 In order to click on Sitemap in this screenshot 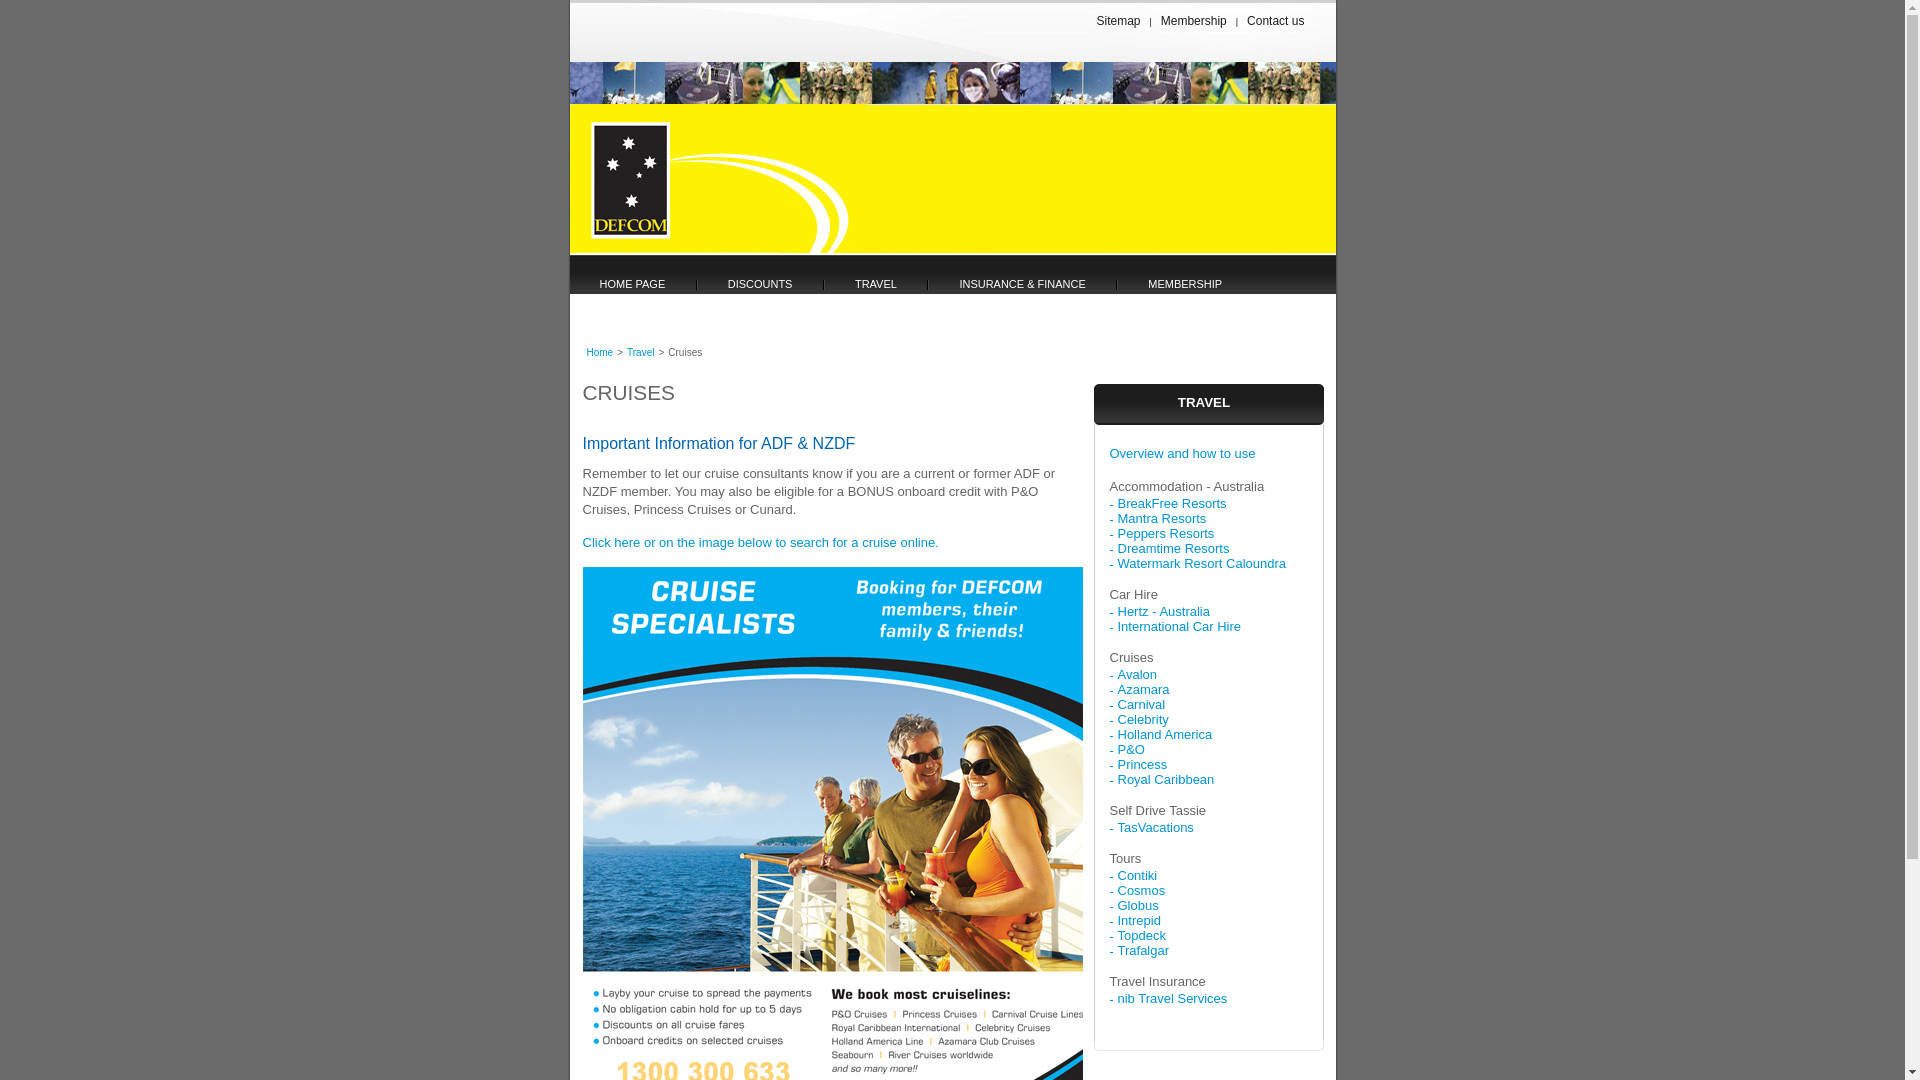, I will do `click(1118, 21)`.